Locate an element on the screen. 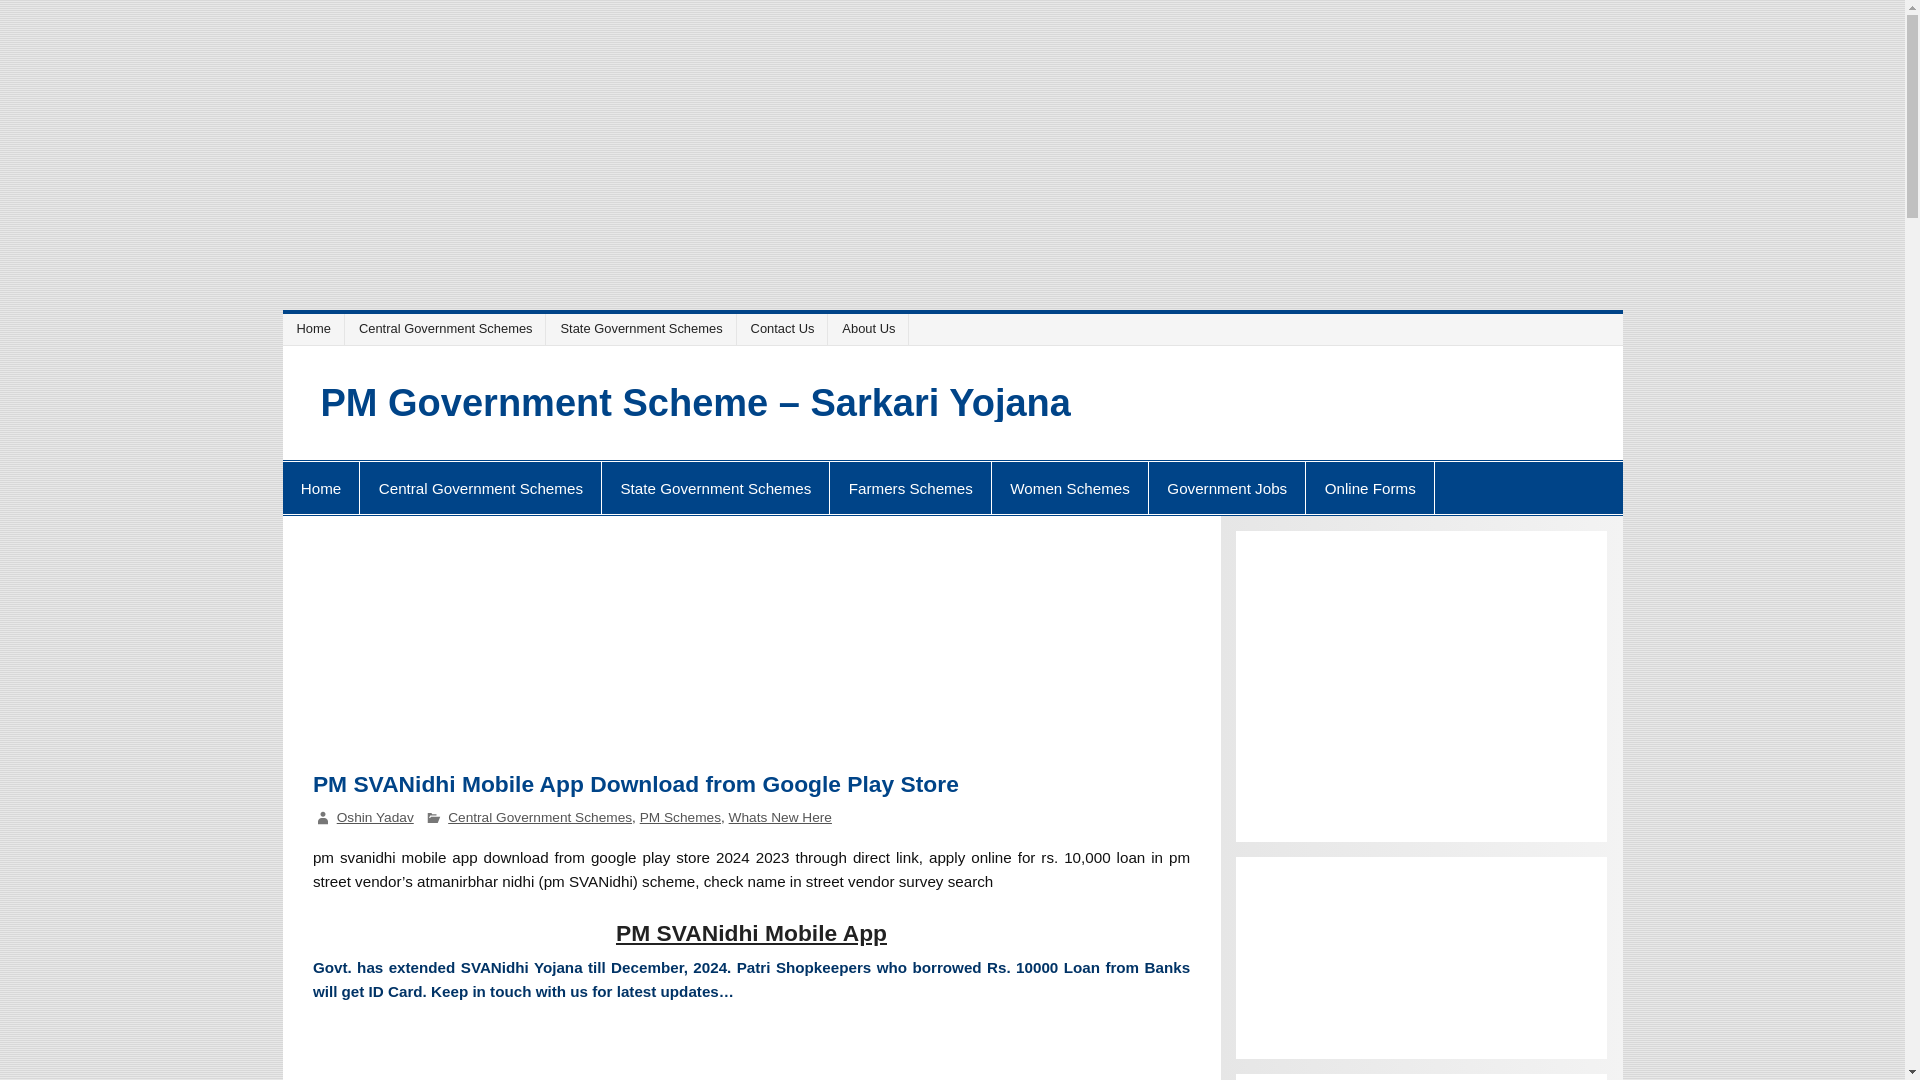  State Government Schemes is located at coordinates (716, 488).